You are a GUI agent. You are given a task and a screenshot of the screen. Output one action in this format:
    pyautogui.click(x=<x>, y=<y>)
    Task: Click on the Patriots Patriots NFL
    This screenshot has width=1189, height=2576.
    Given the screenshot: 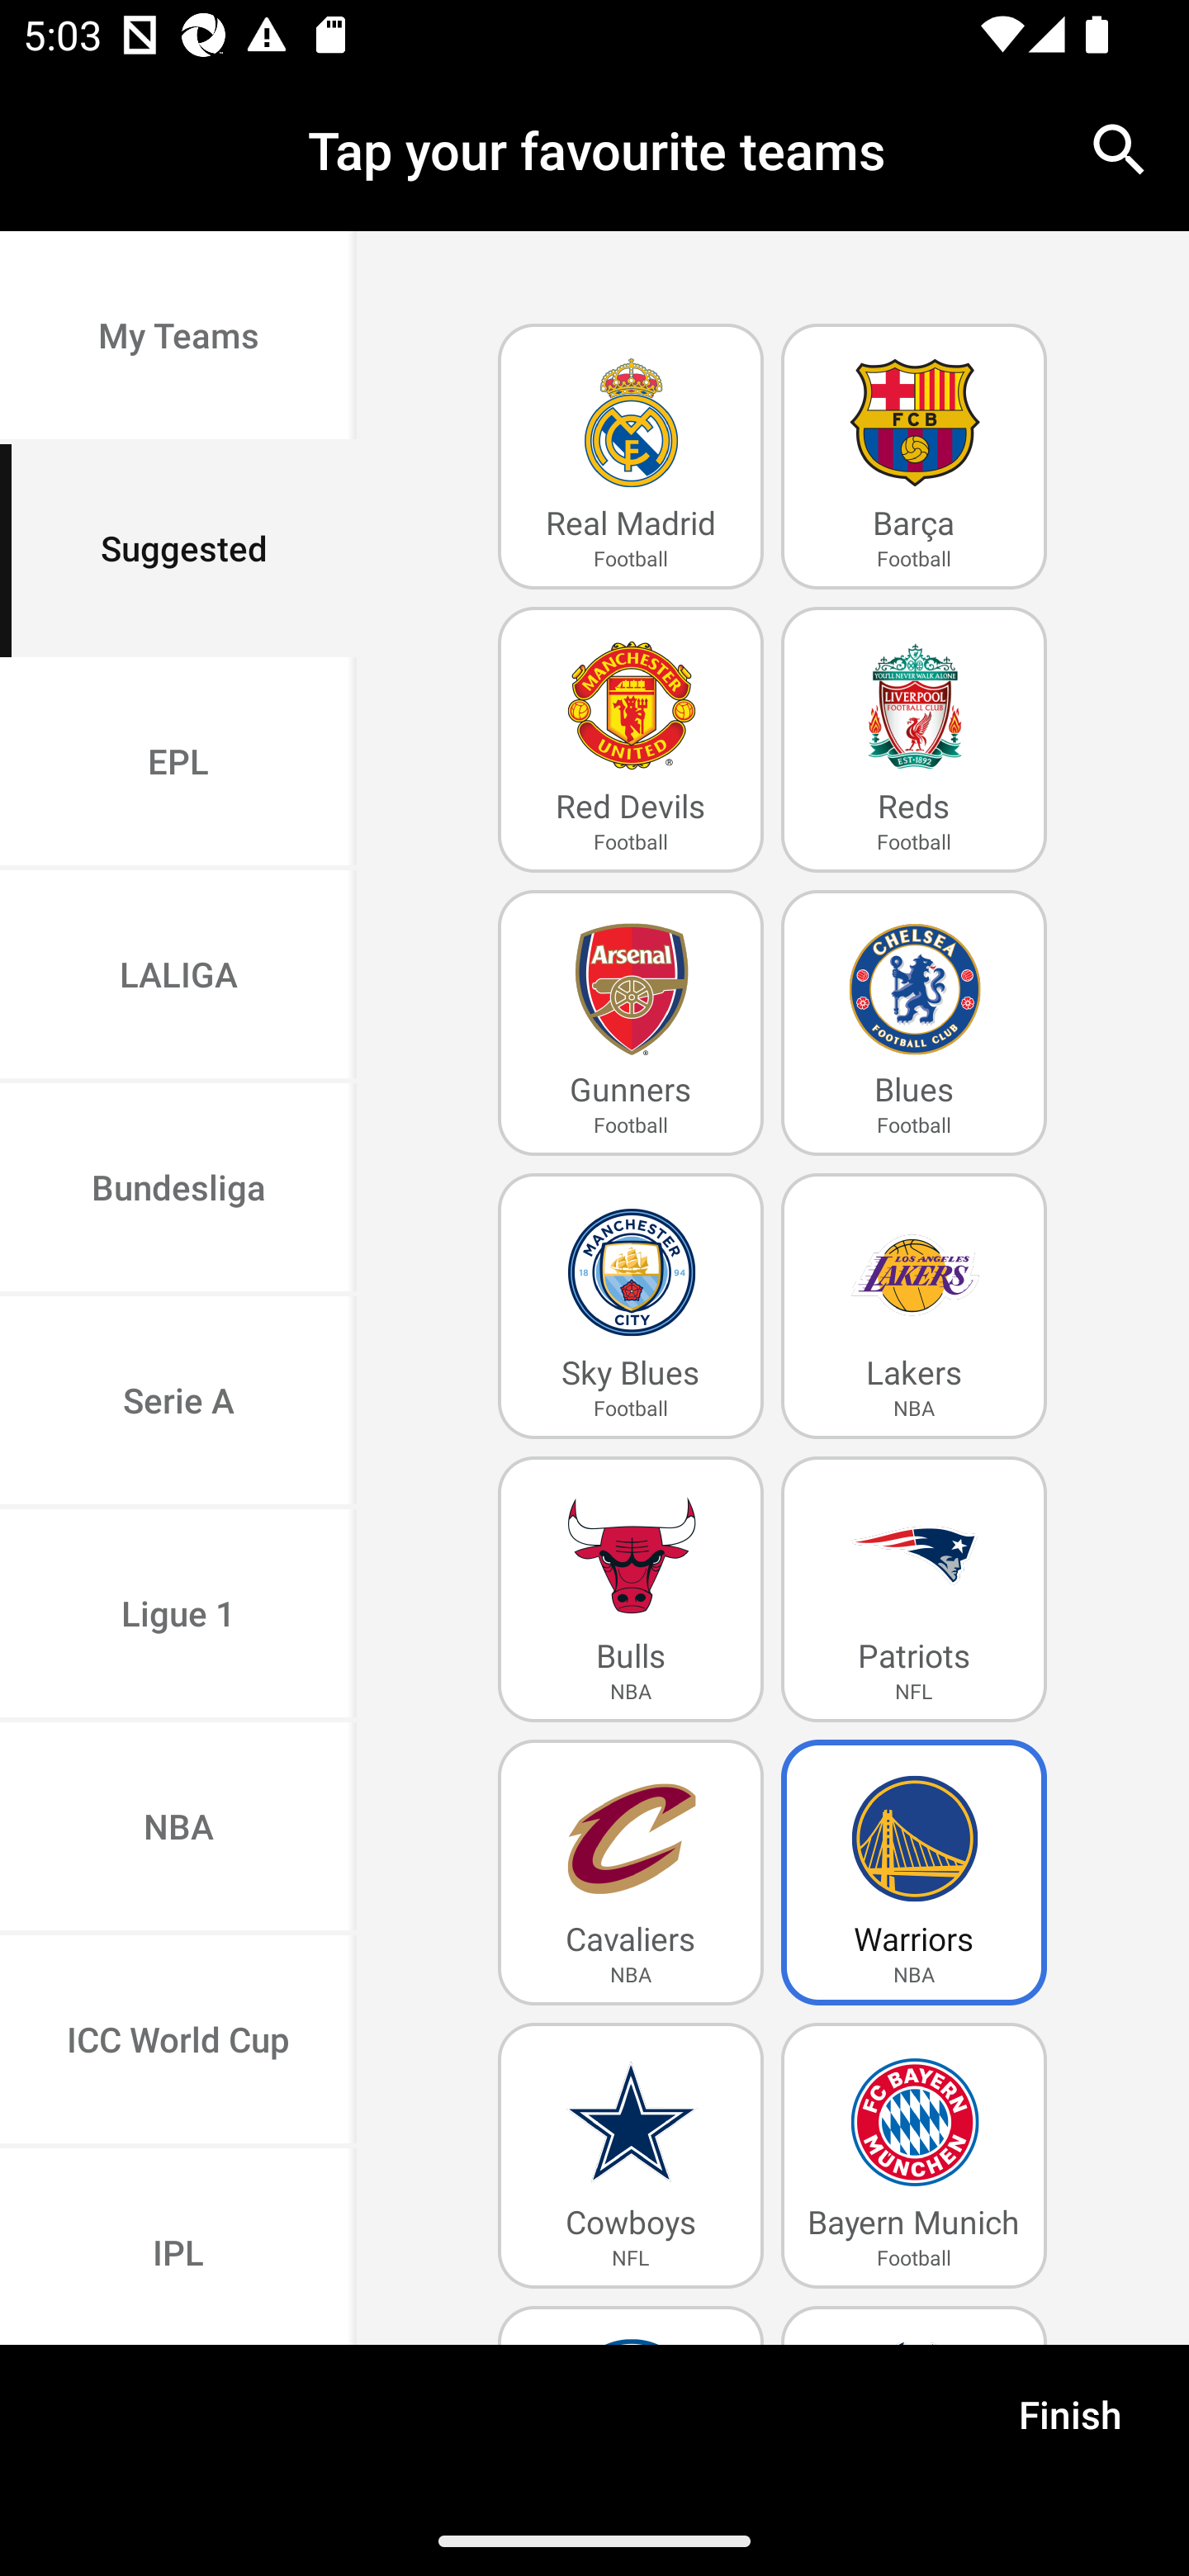 What is the action you would take?
    pyautogui.click(x=914, y=1589)
    